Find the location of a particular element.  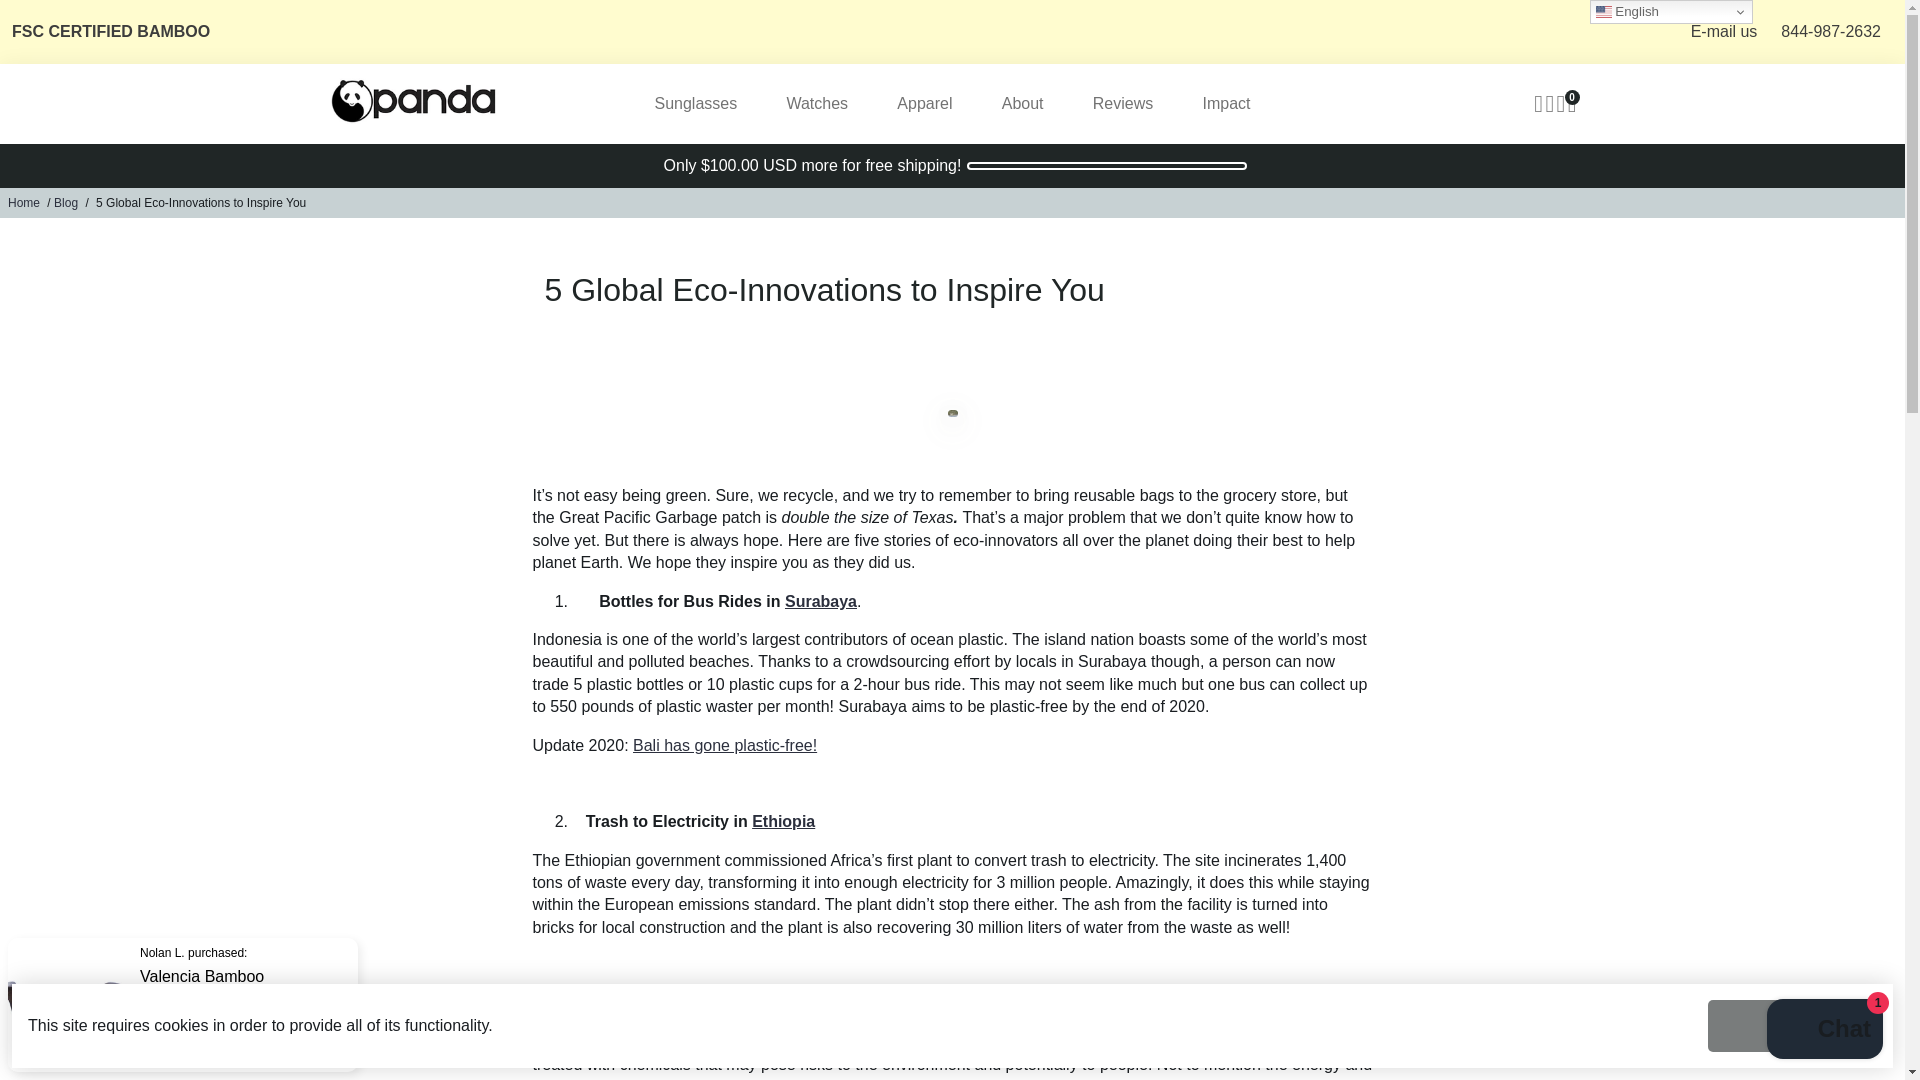

trendwatching environmental success in Ethiopia is located at coordinates (783, 822).